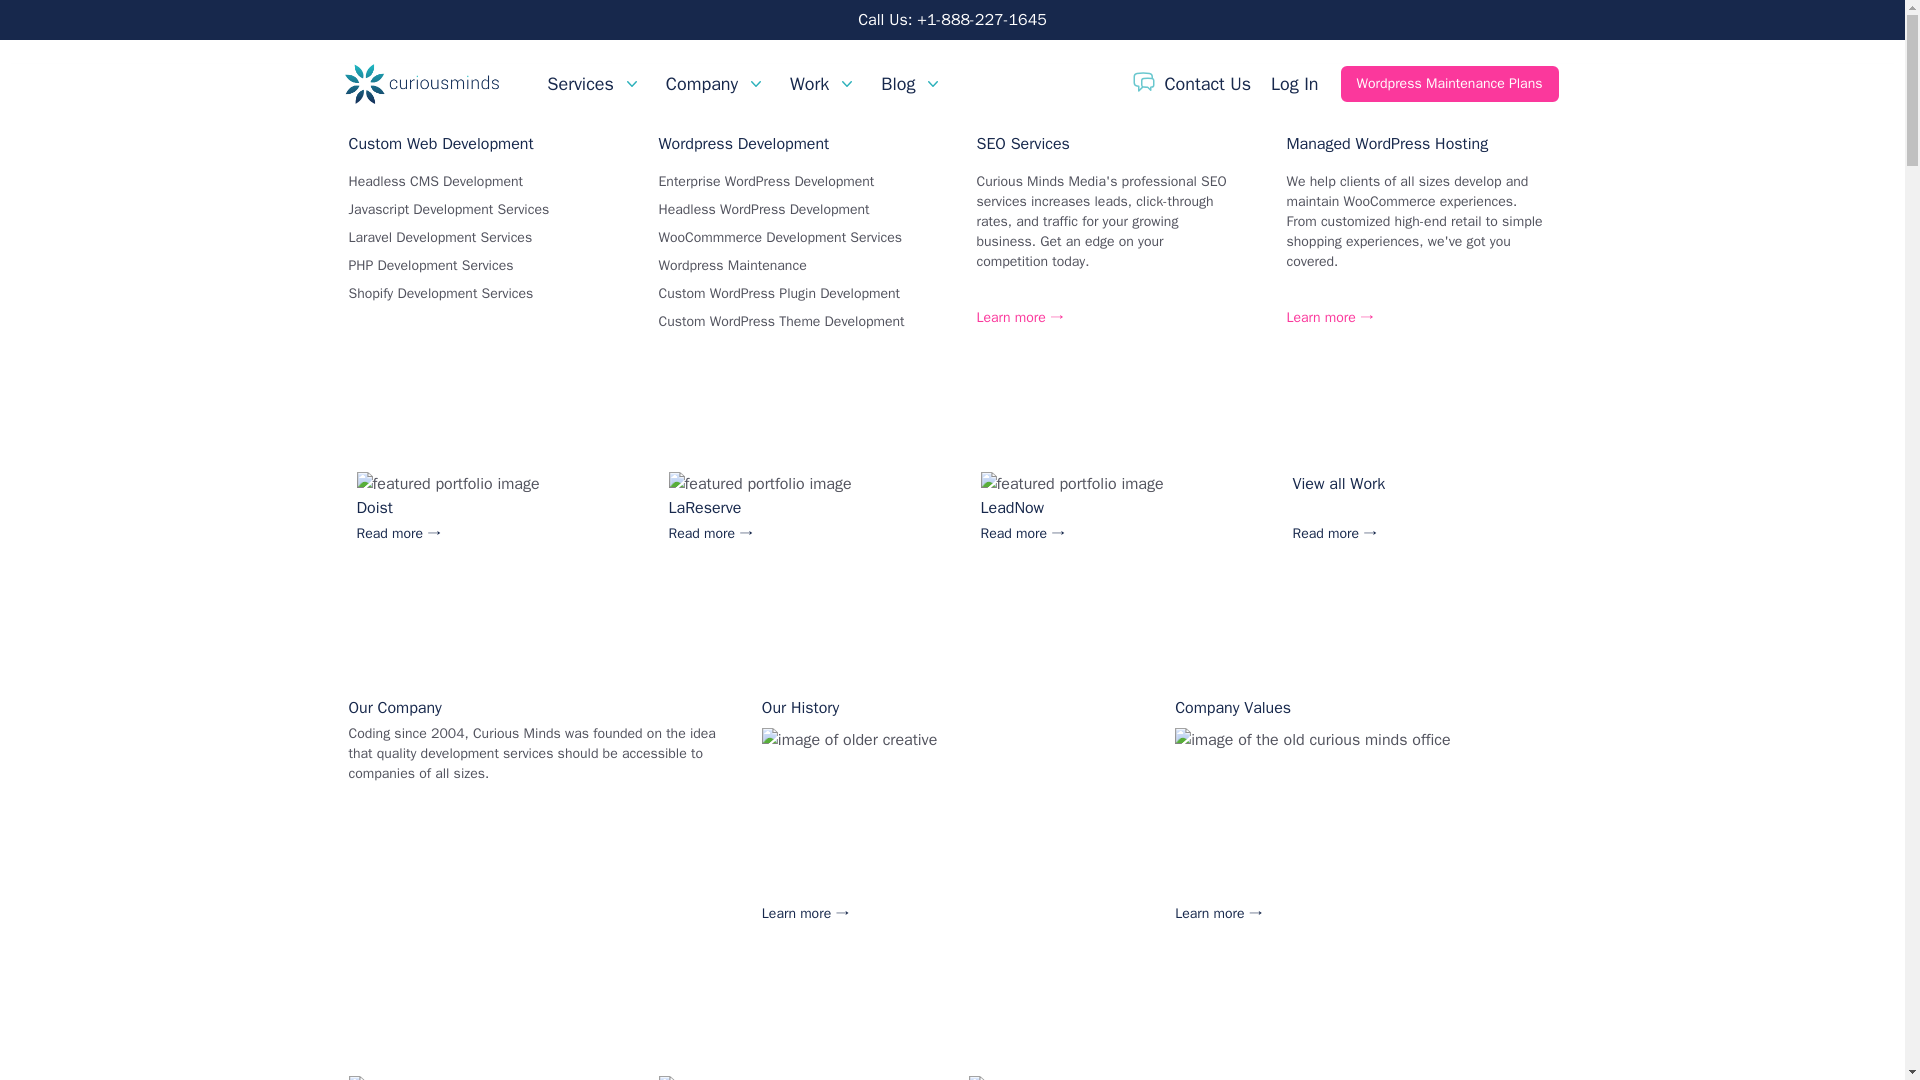 The image size is (1920, 1080). What do you see at coordinates (1294, 84) in the screenshot?
I see `Log In` at bounding box center [1294, 84].